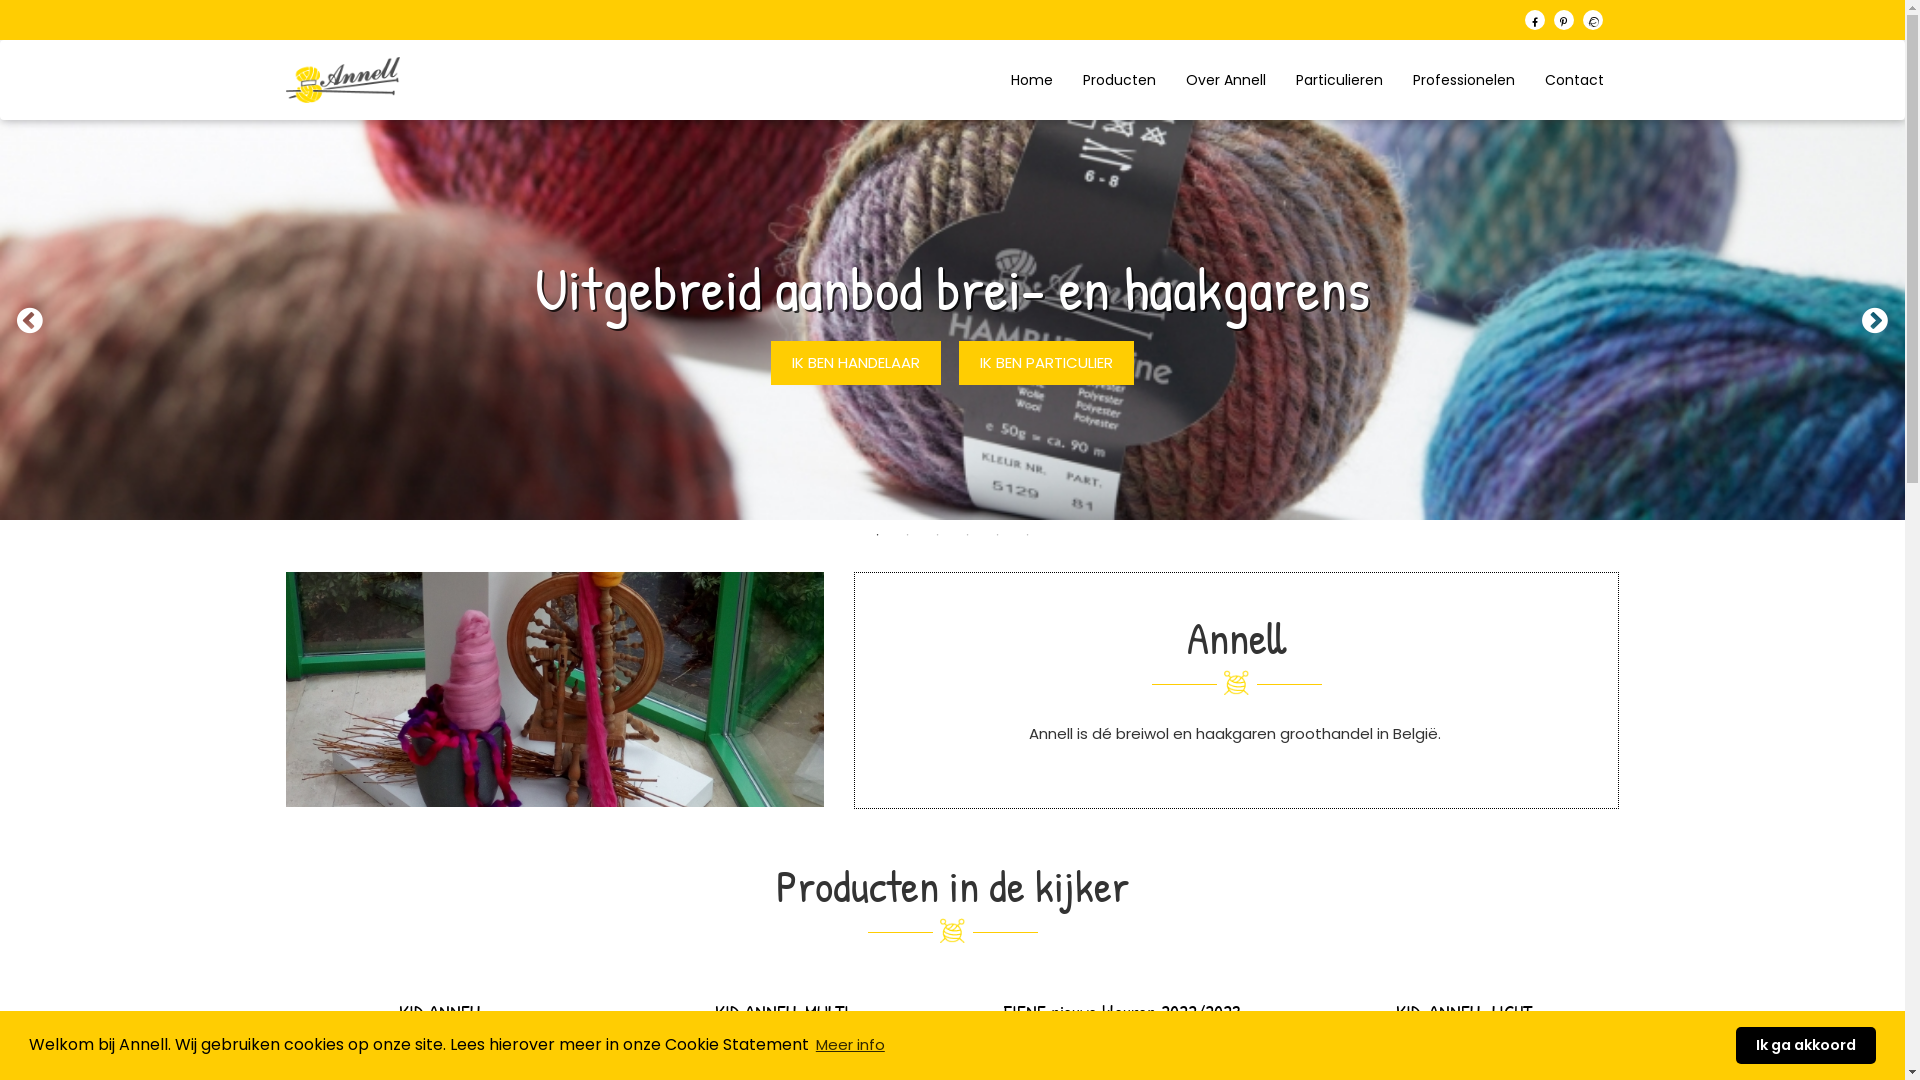 The height and width of the screenshot is (1080, 1920). I want to click on Producten, so click(1120, 80).